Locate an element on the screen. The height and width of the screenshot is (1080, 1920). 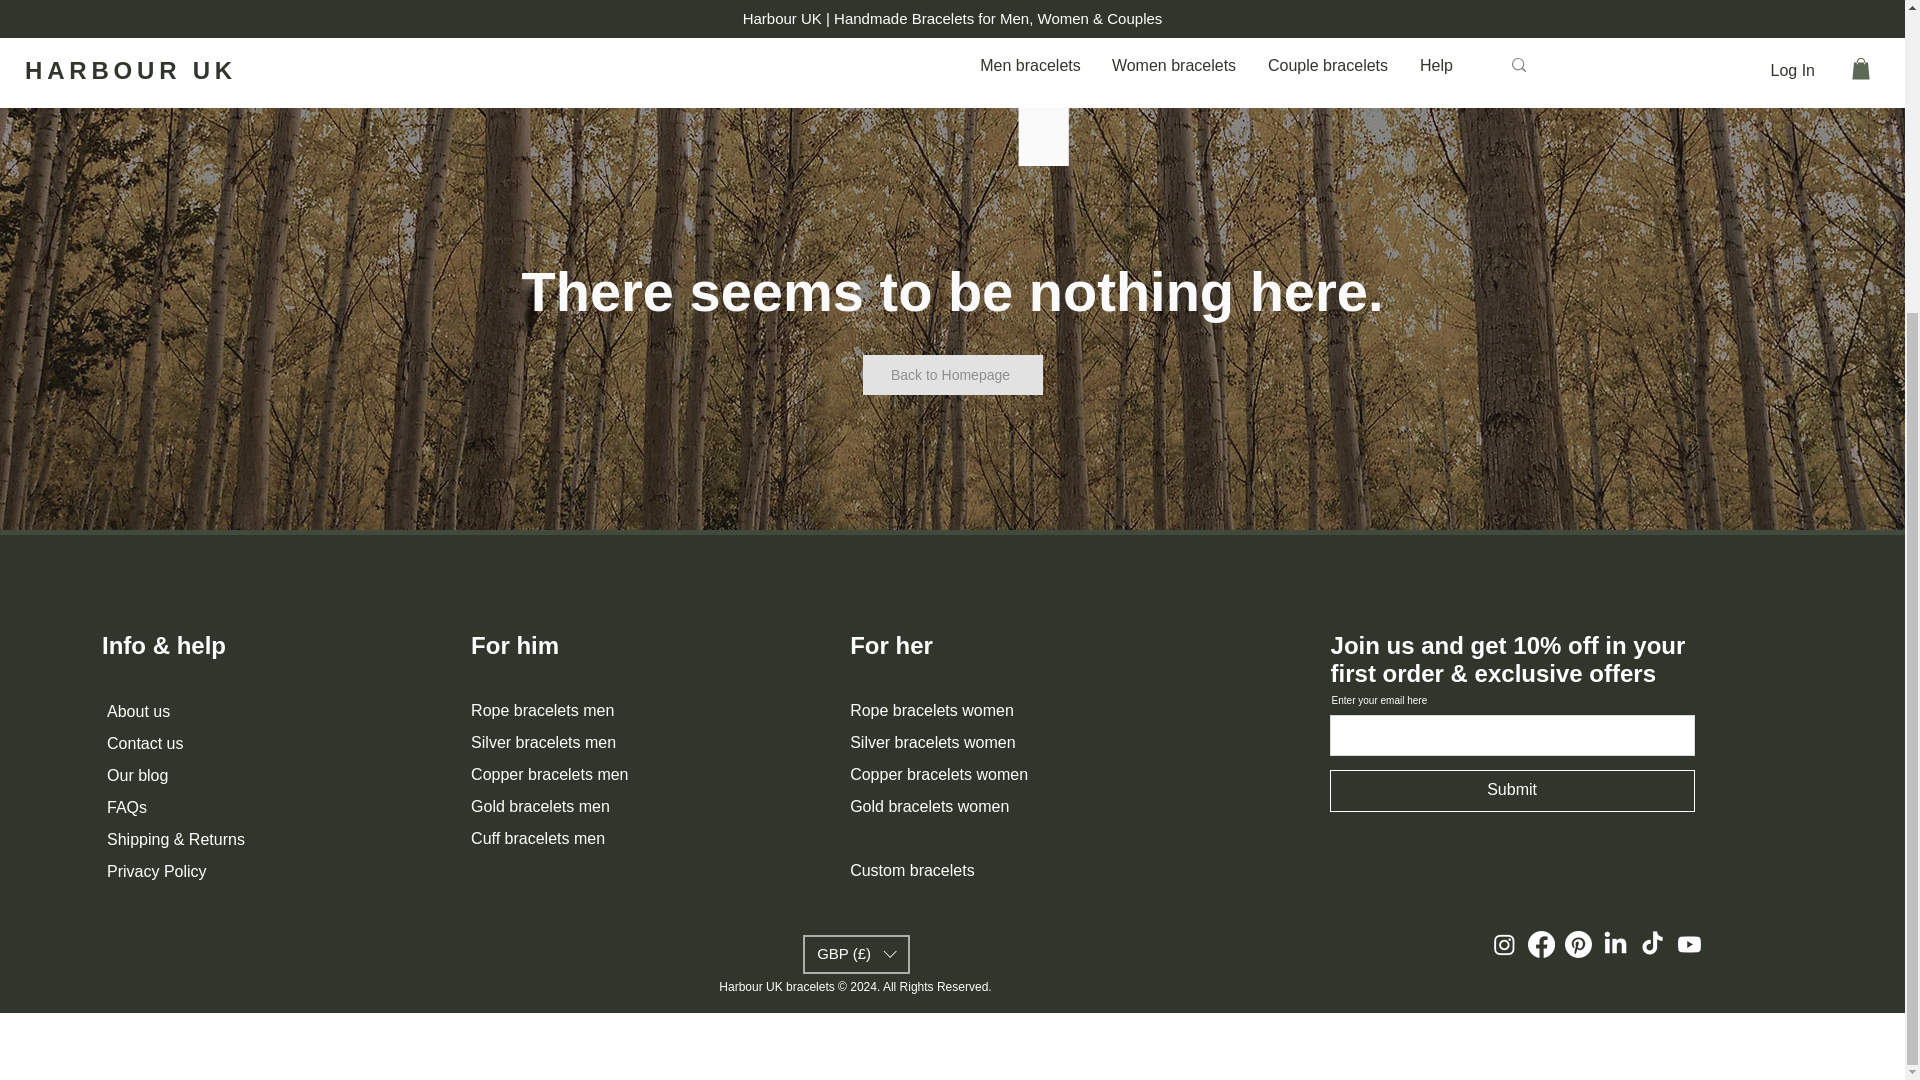
Copper bracelets men  is located at coordinates (552, 774).